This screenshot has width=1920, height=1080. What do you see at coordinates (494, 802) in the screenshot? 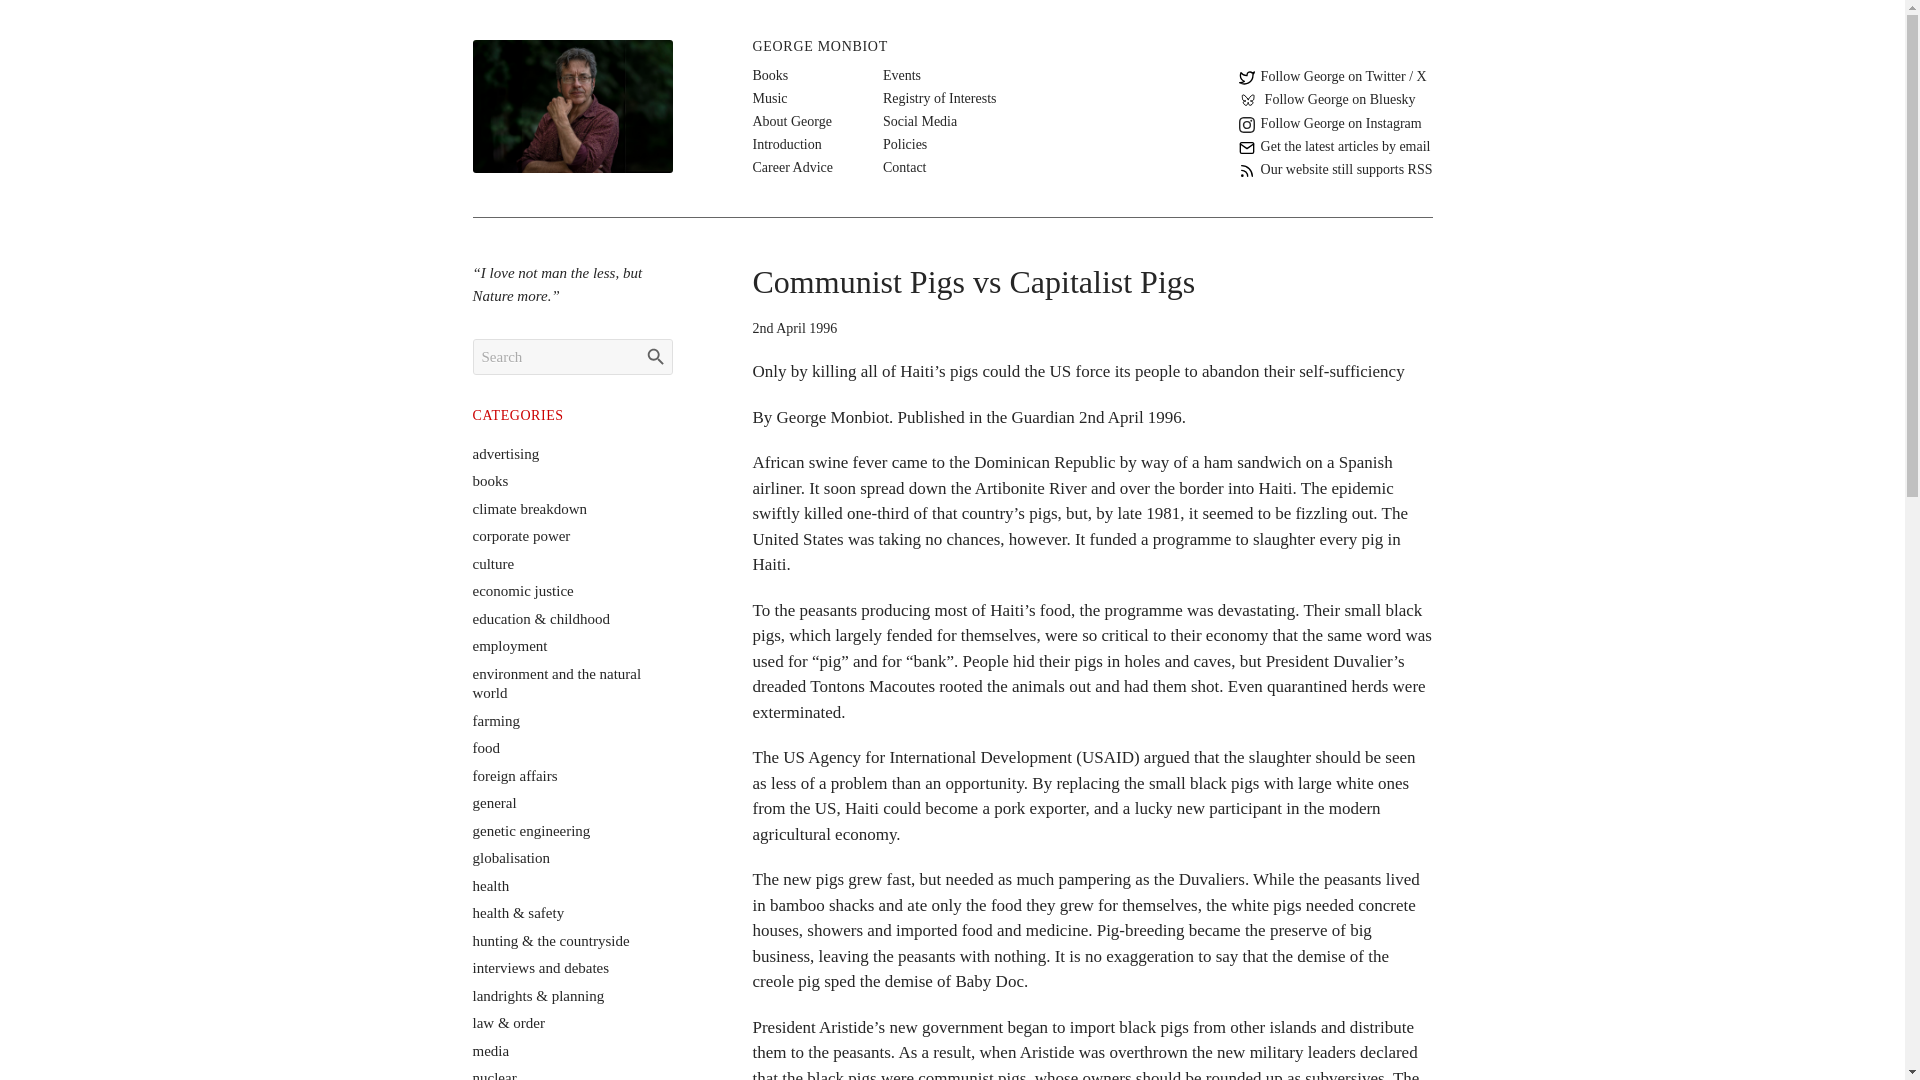
I see `general` at bounding box center [494, 802].